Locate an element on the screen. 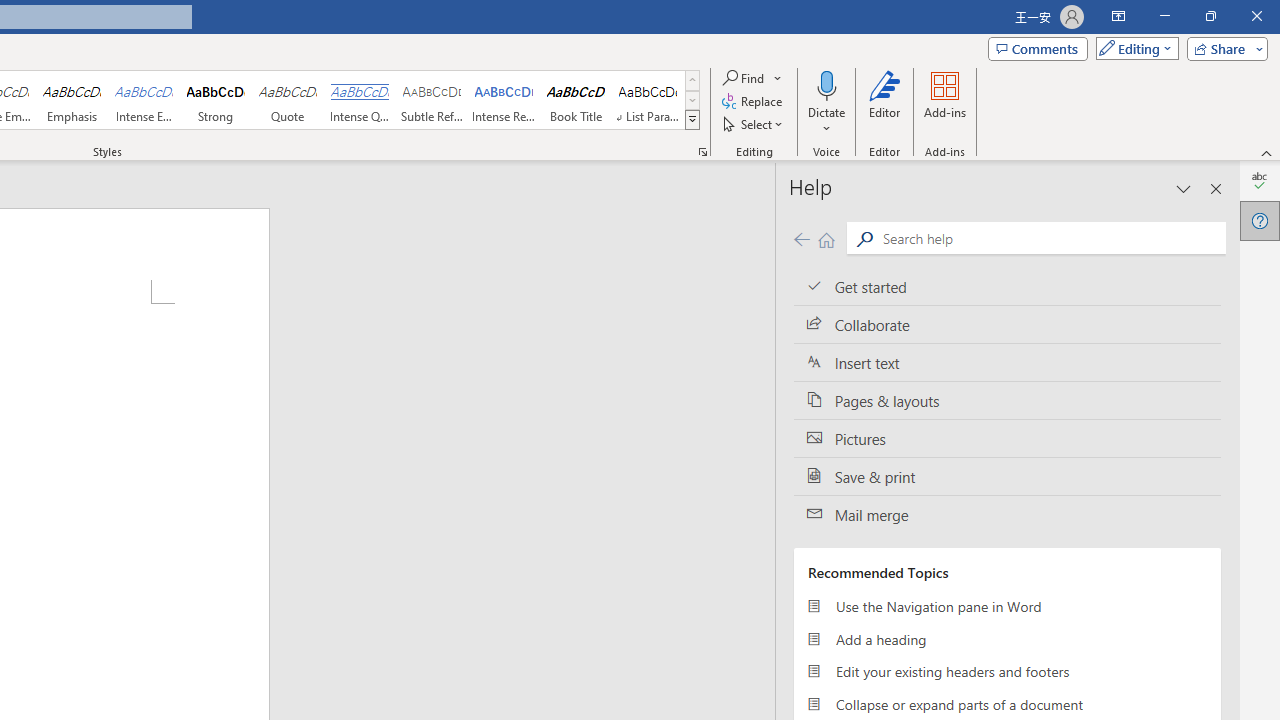 The height and width of the screenshot is (720, 1280). Pages & layouts is located at coordinates (1007, 400).